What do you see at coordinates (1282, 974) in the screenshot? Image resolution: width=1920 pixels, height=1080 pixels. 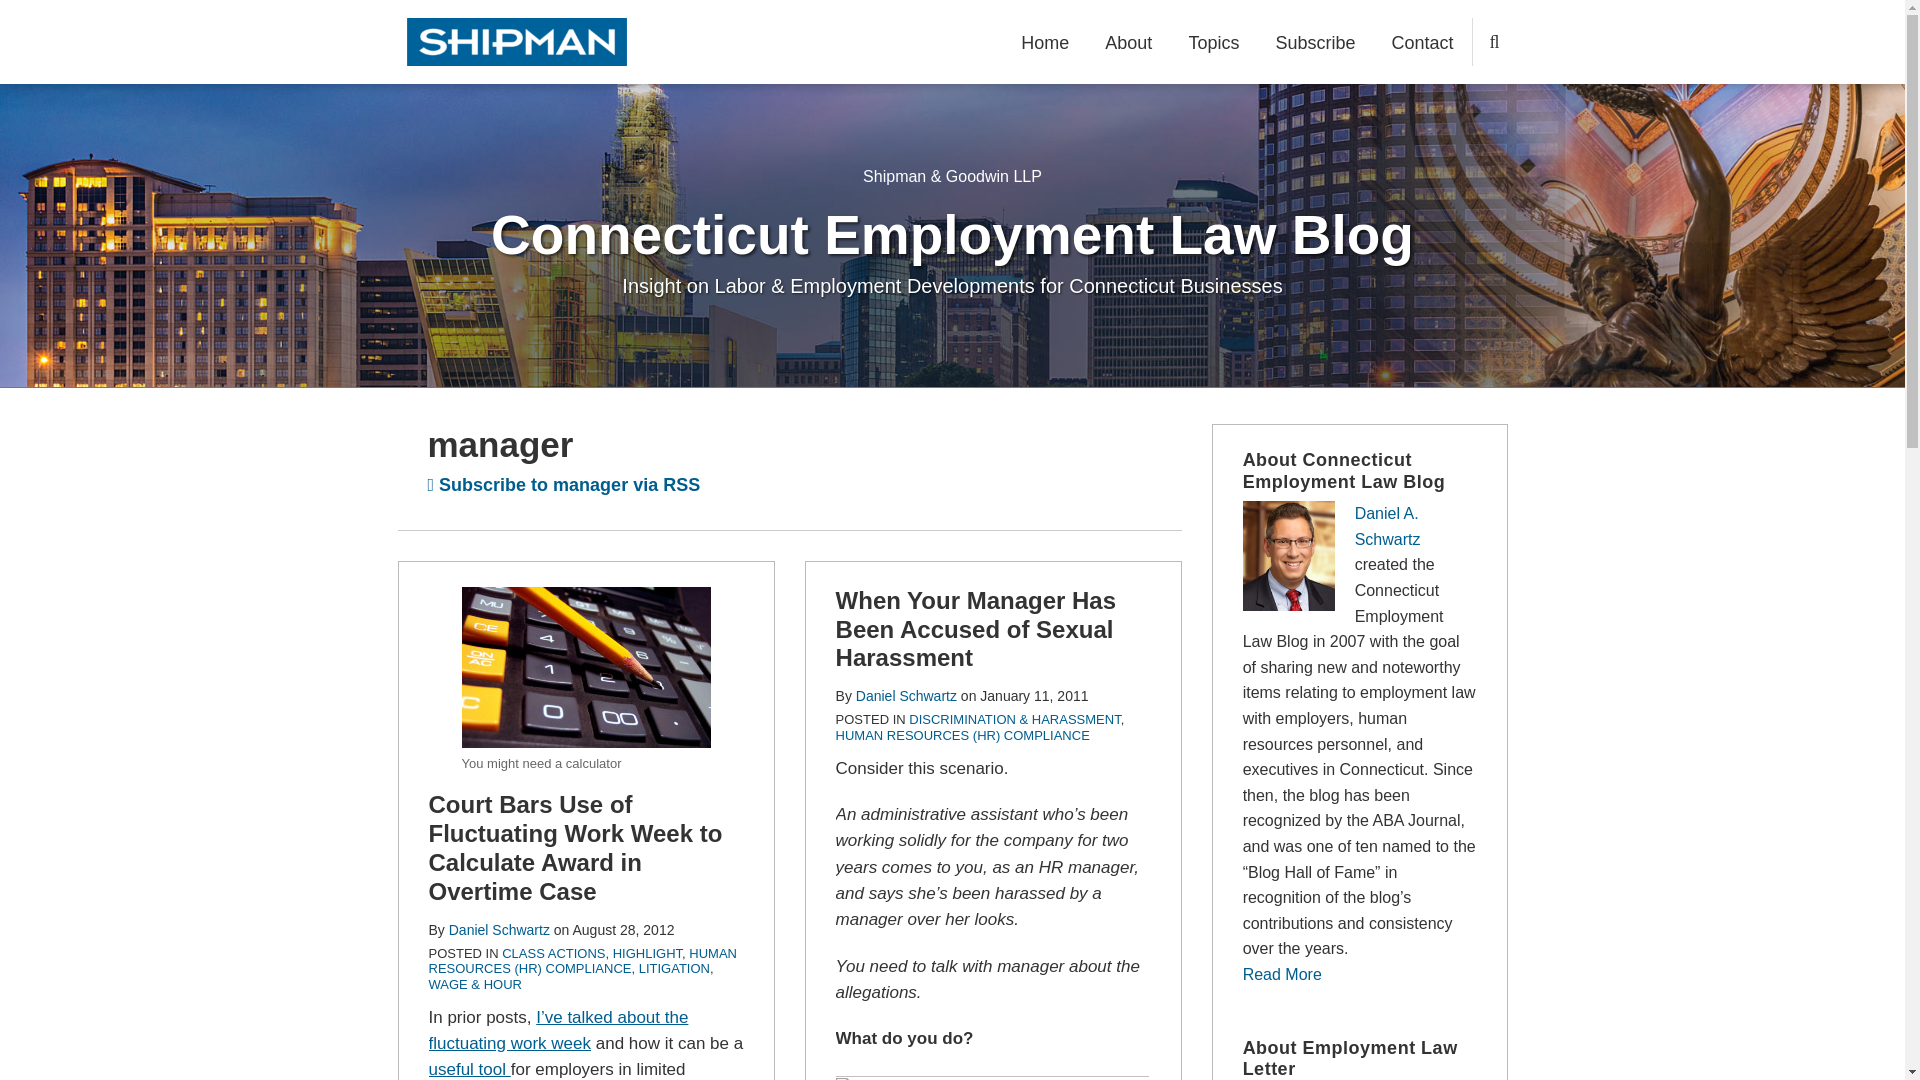 I see `Read More` at bounding box center [1282, 974].